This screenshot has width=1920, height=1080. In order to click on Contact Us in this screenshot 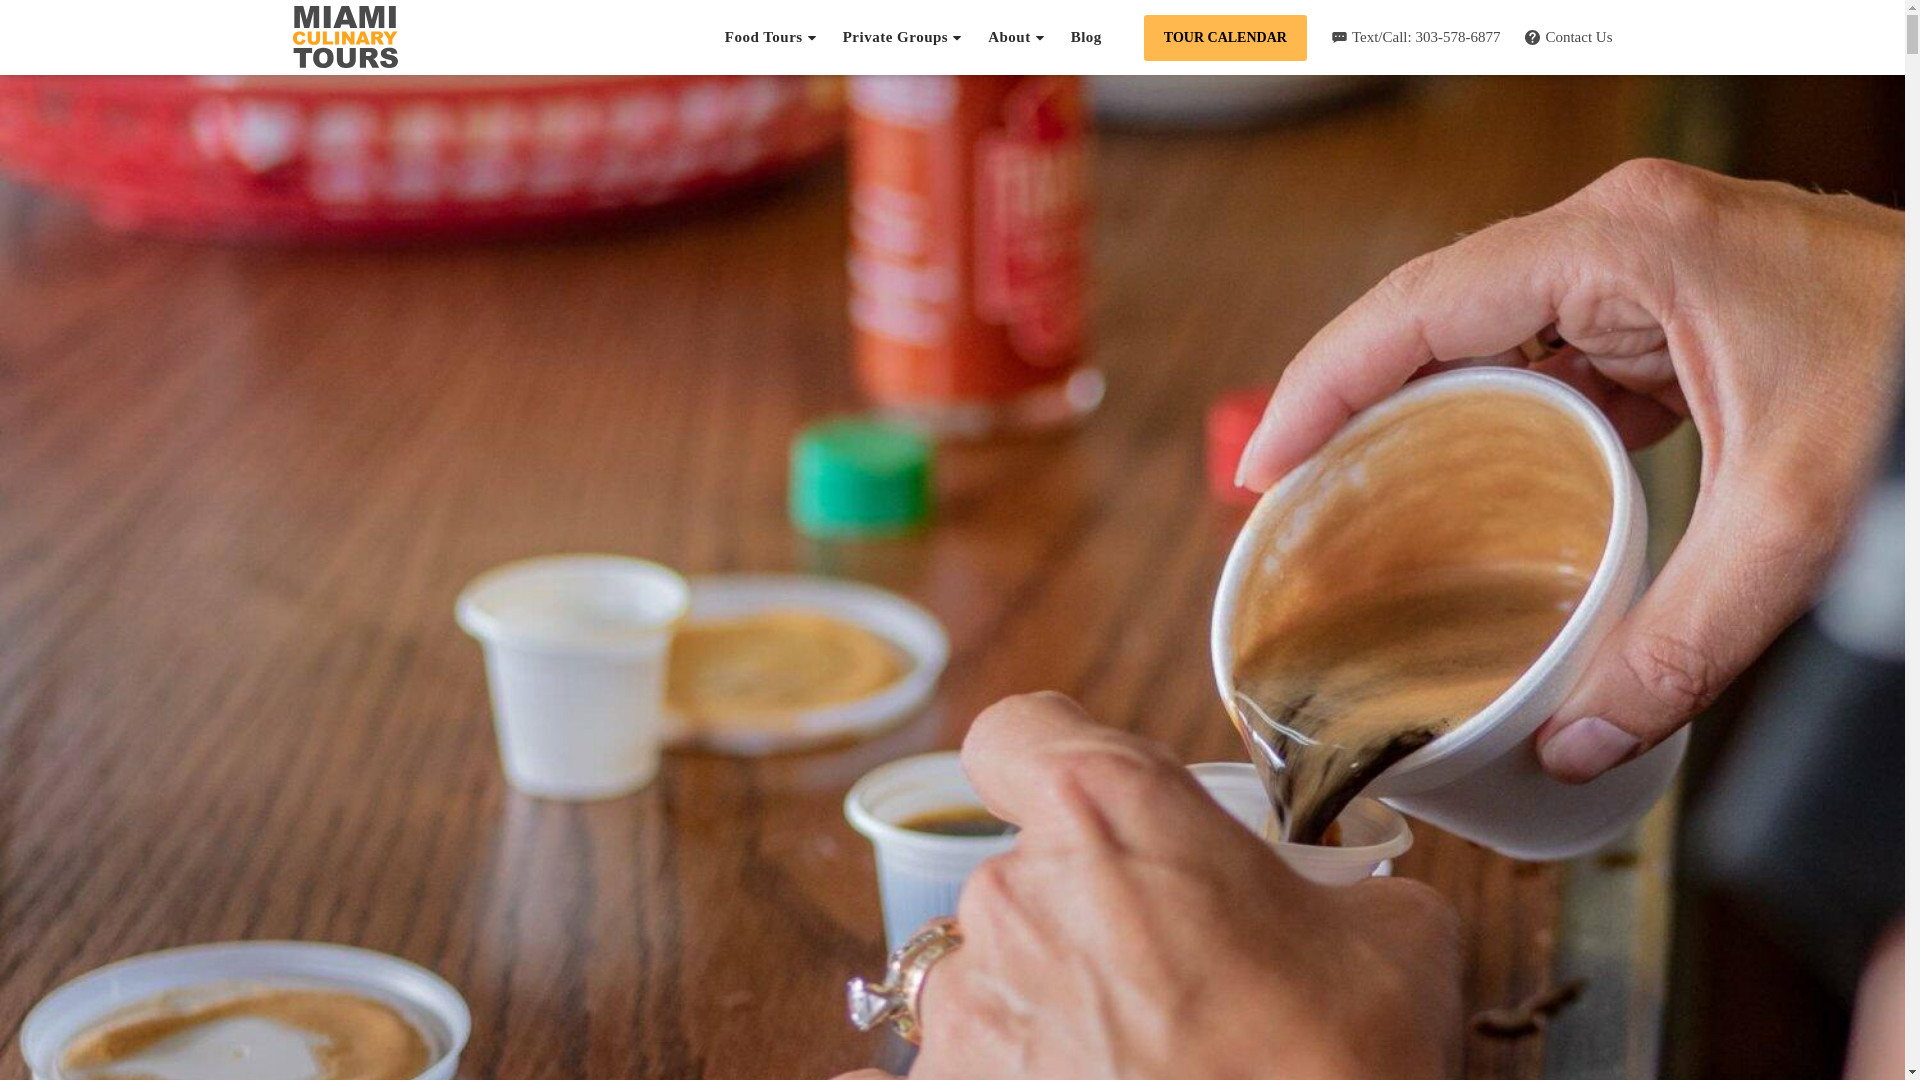, I will do `click(1568, 38)`.